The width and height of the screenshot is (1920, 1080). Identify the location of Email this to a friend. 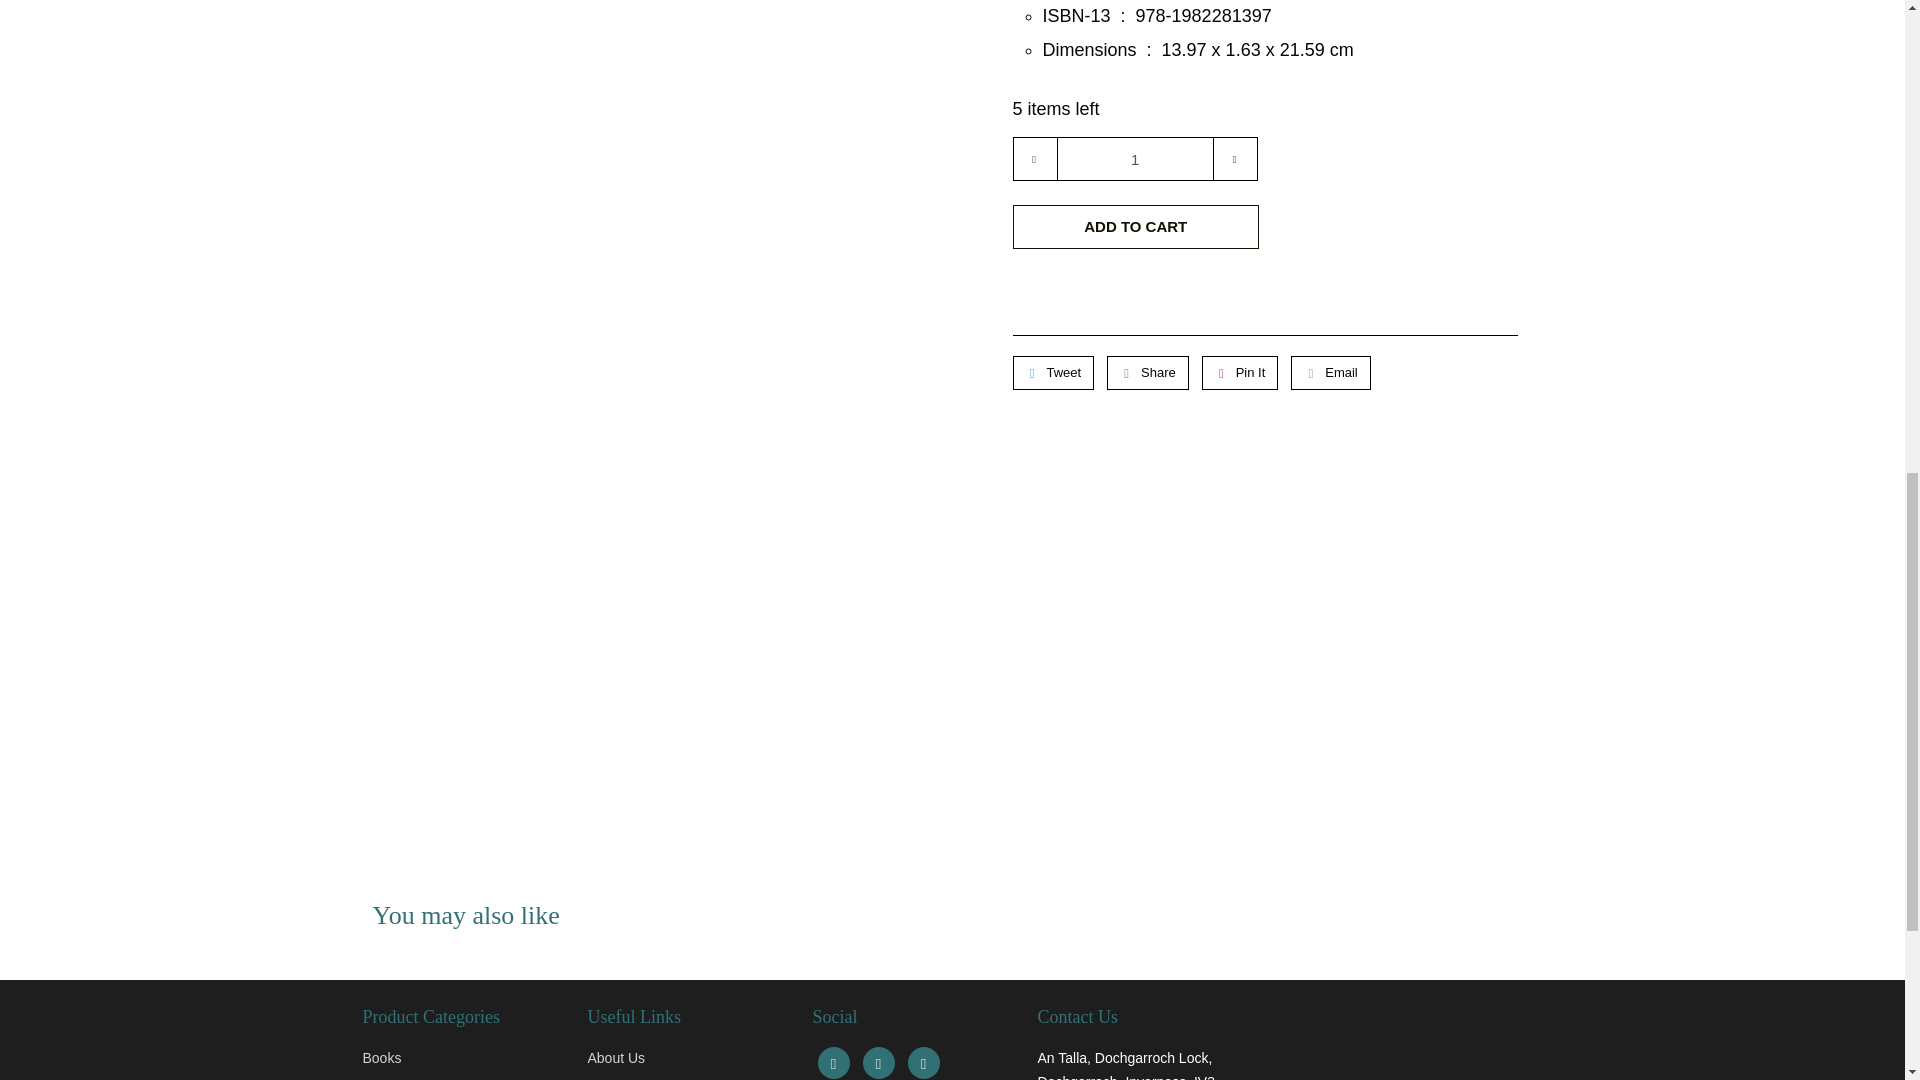
(1330, 372).